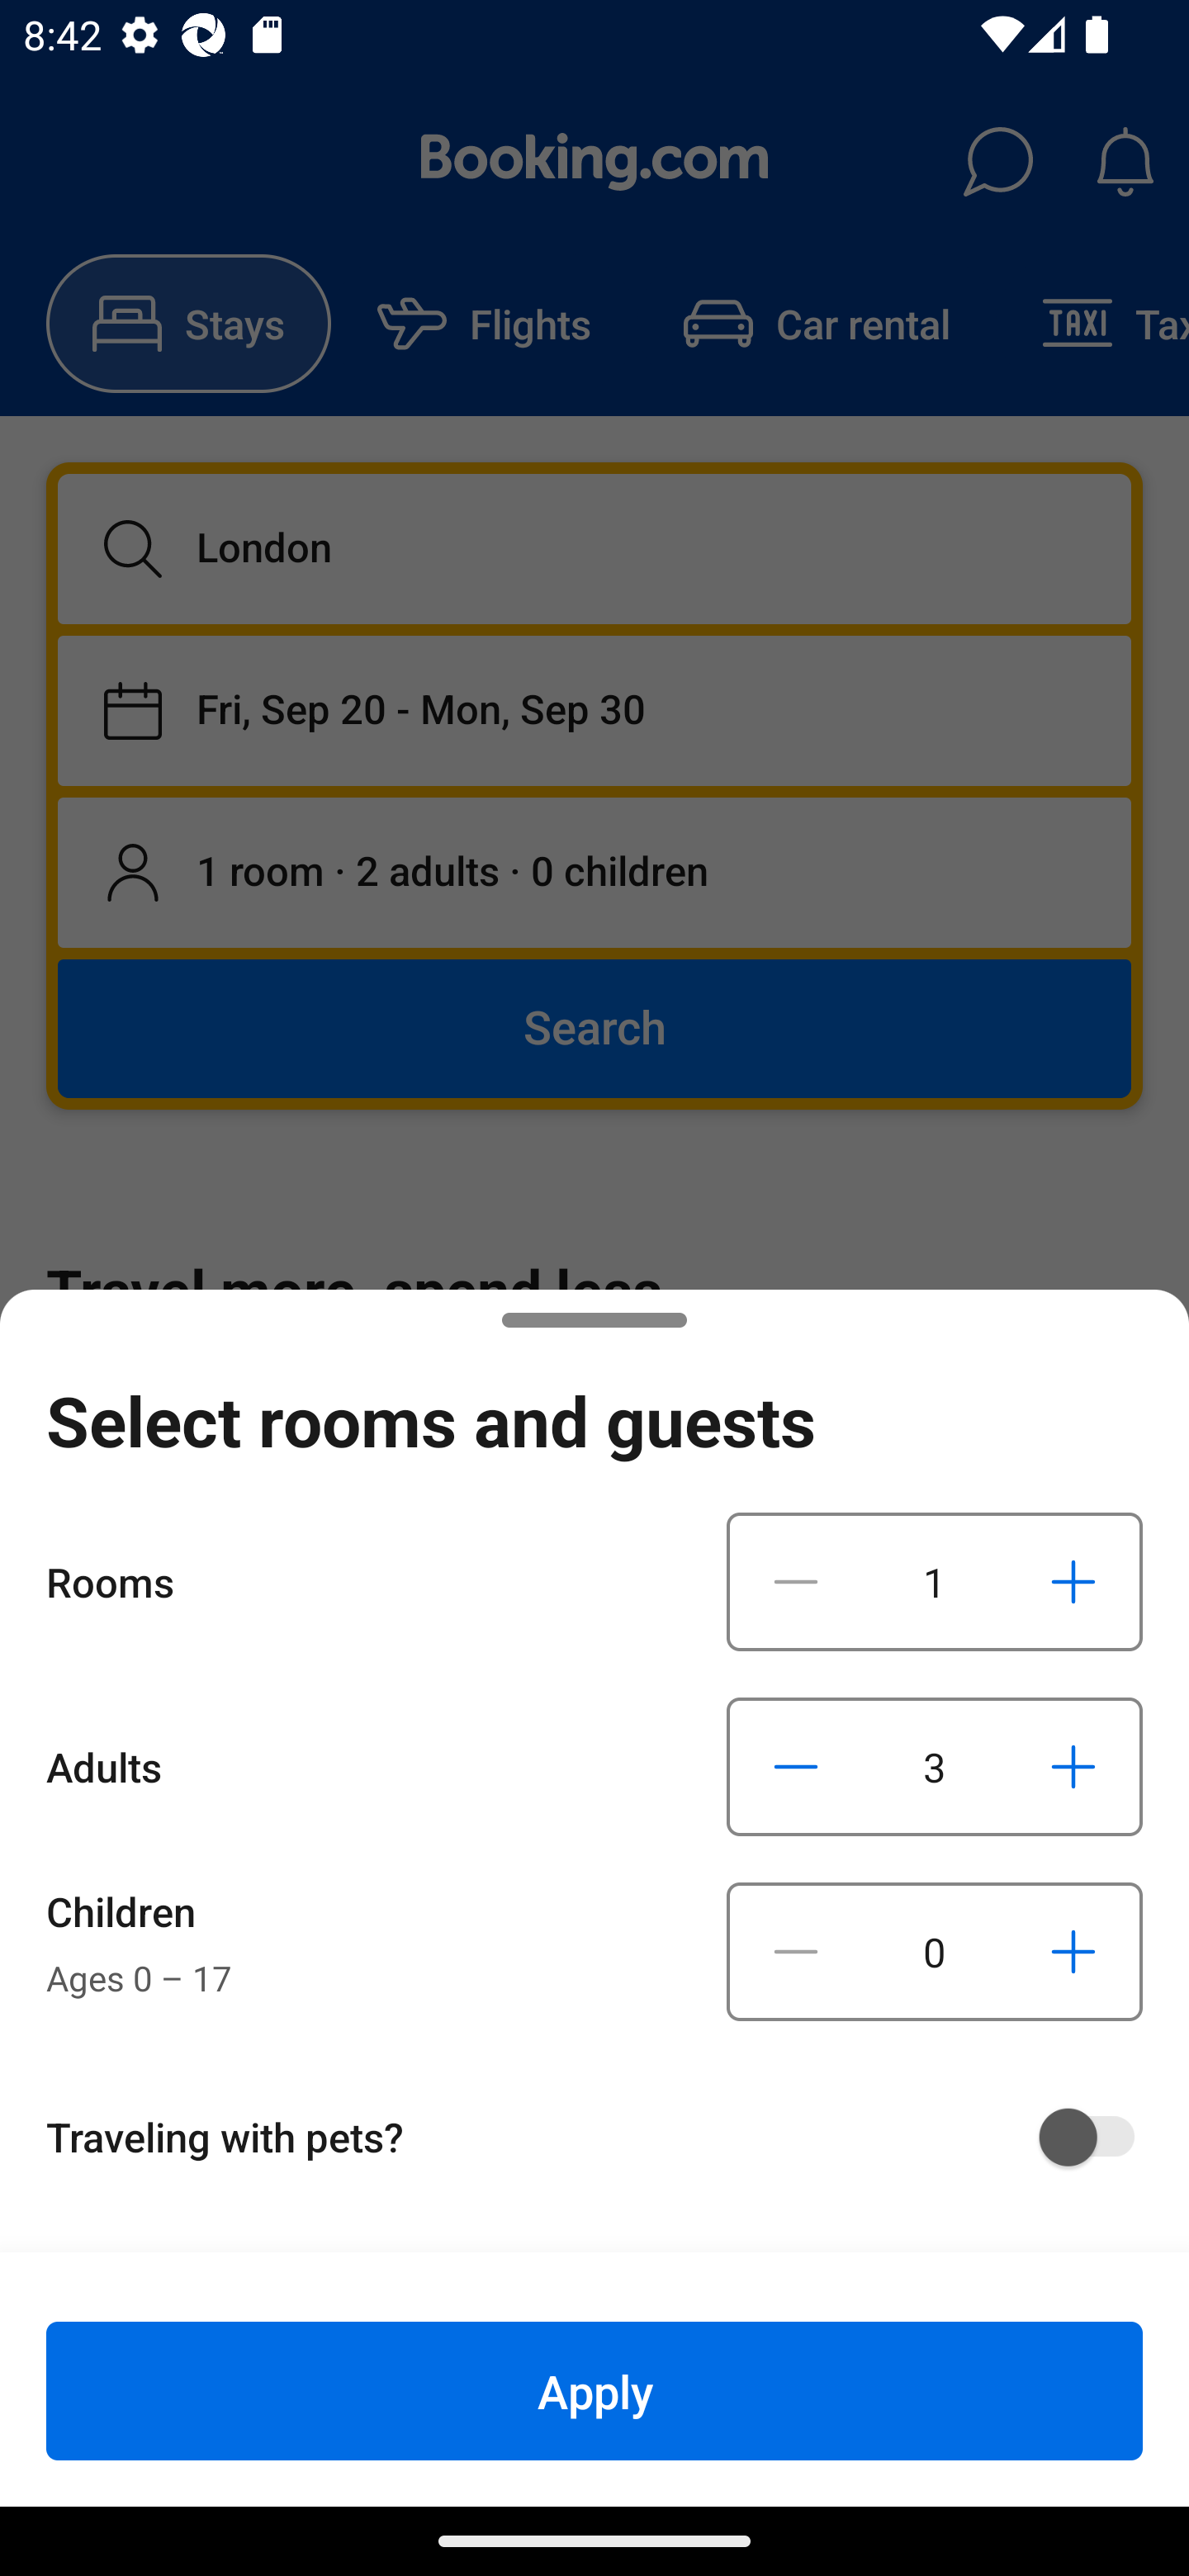 Image resolution: width=1189 pixels, height=2576 pixels. Describe the element at coordinates (796, 1581) in the screenshot. I see `Decrease` at that location.